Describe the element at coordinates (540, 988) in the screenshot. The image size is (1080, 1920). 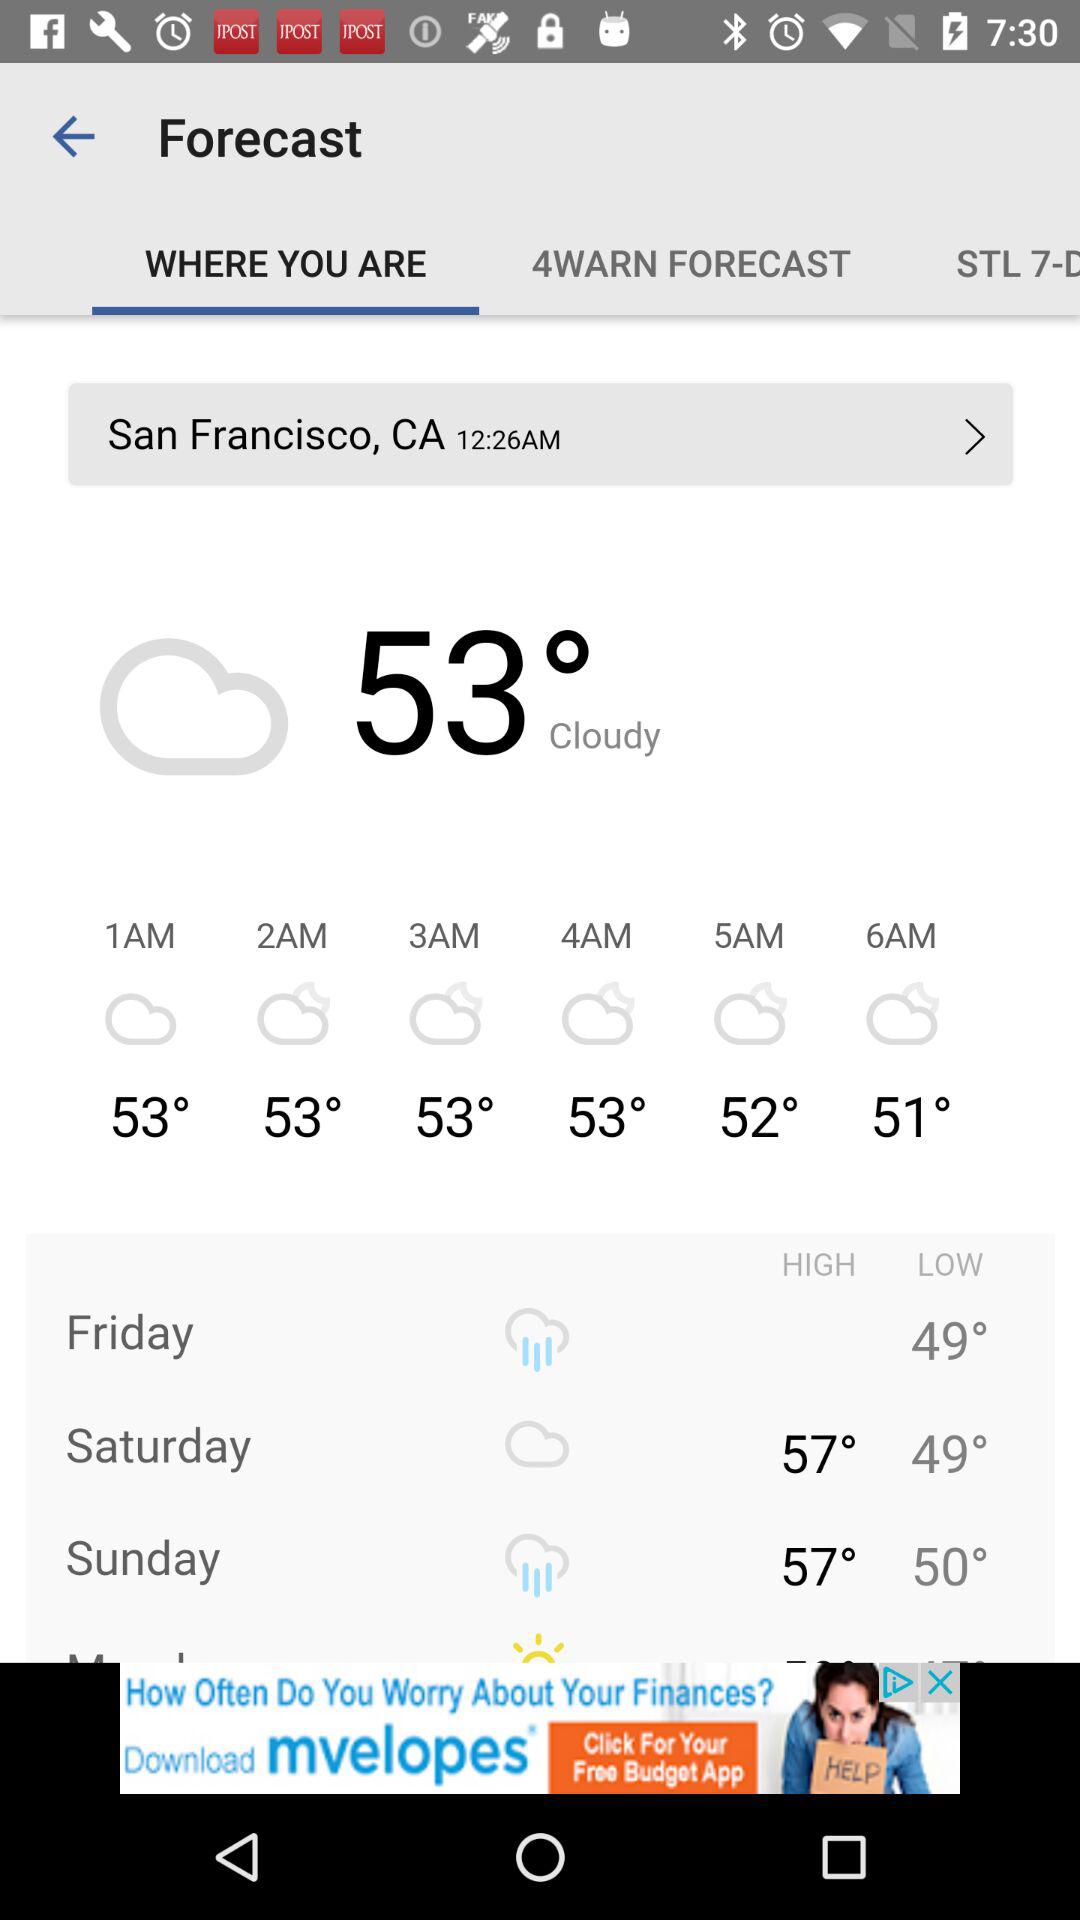
I see `a page showing details about what you click` at that location.